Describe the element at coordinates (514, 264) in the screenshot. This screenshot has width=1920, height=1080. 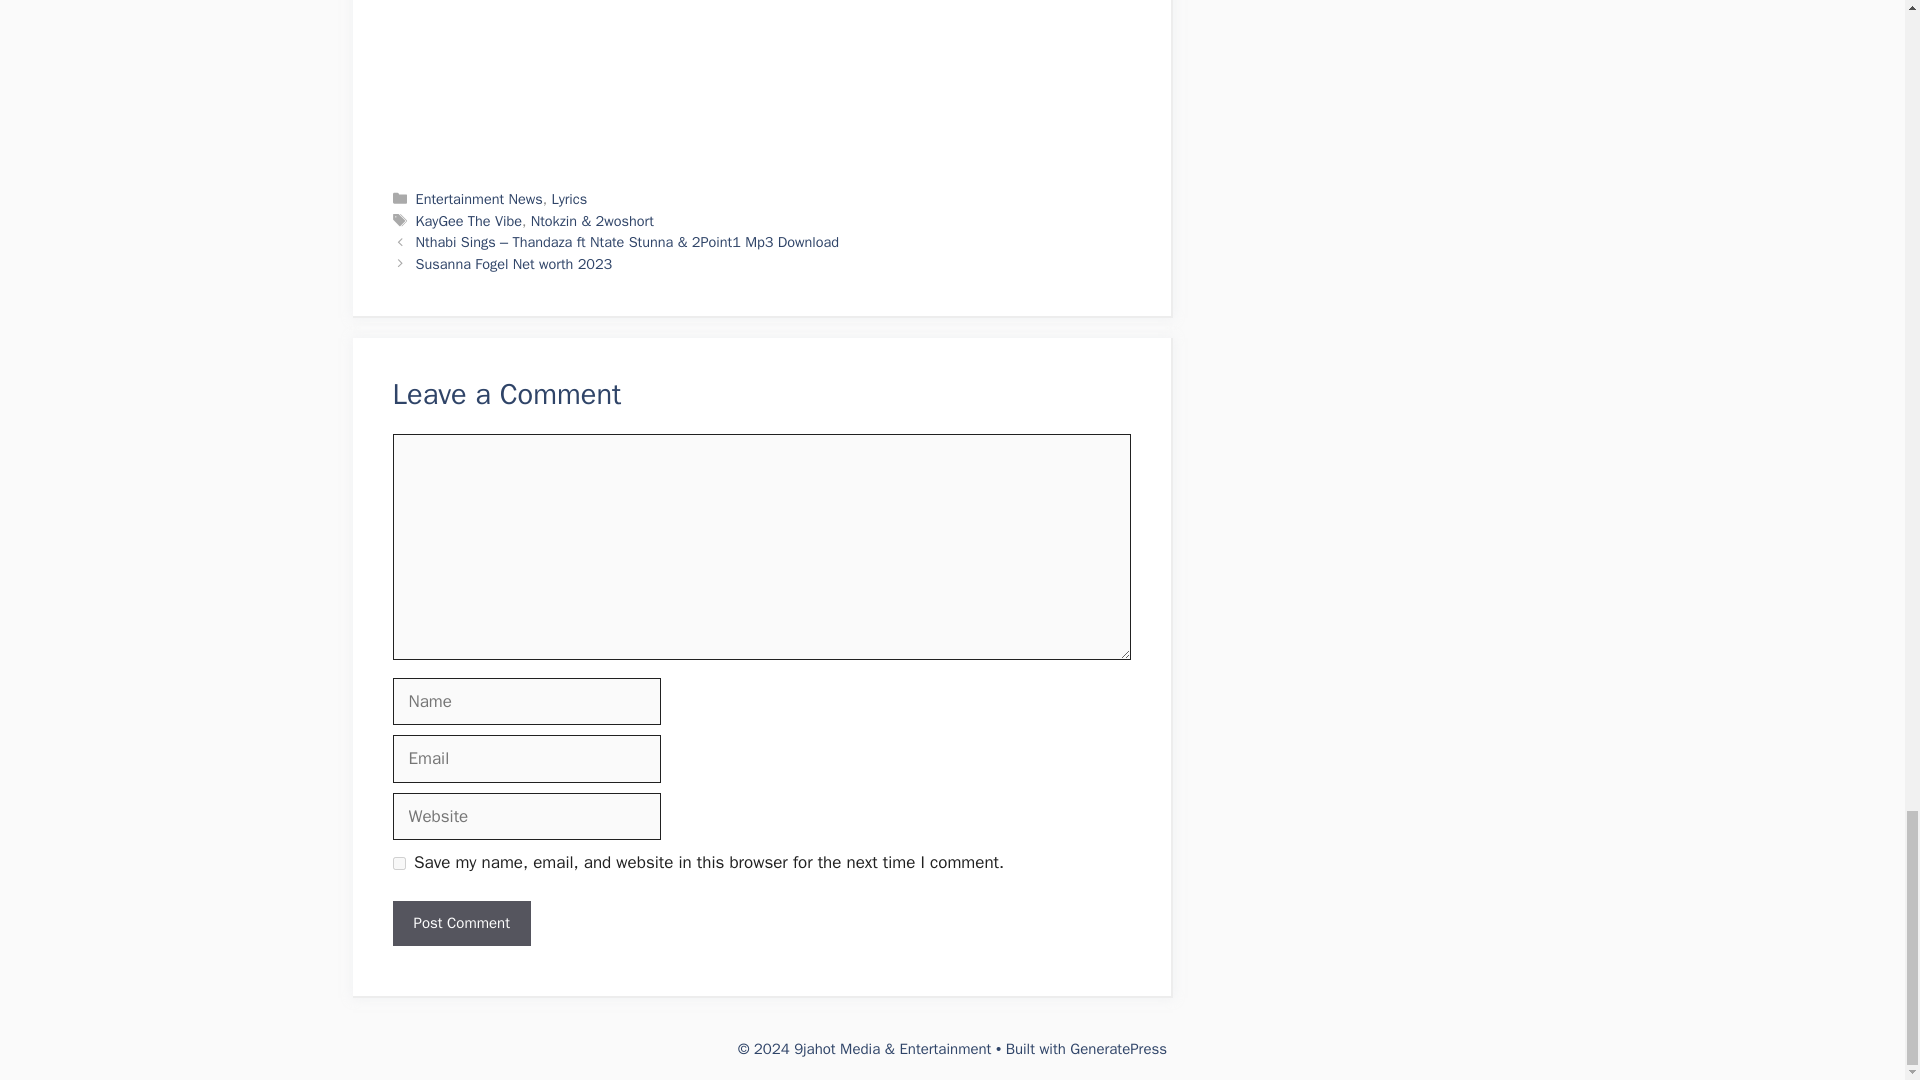
I see `Susanna Fogel Net worth 2023` at that location.